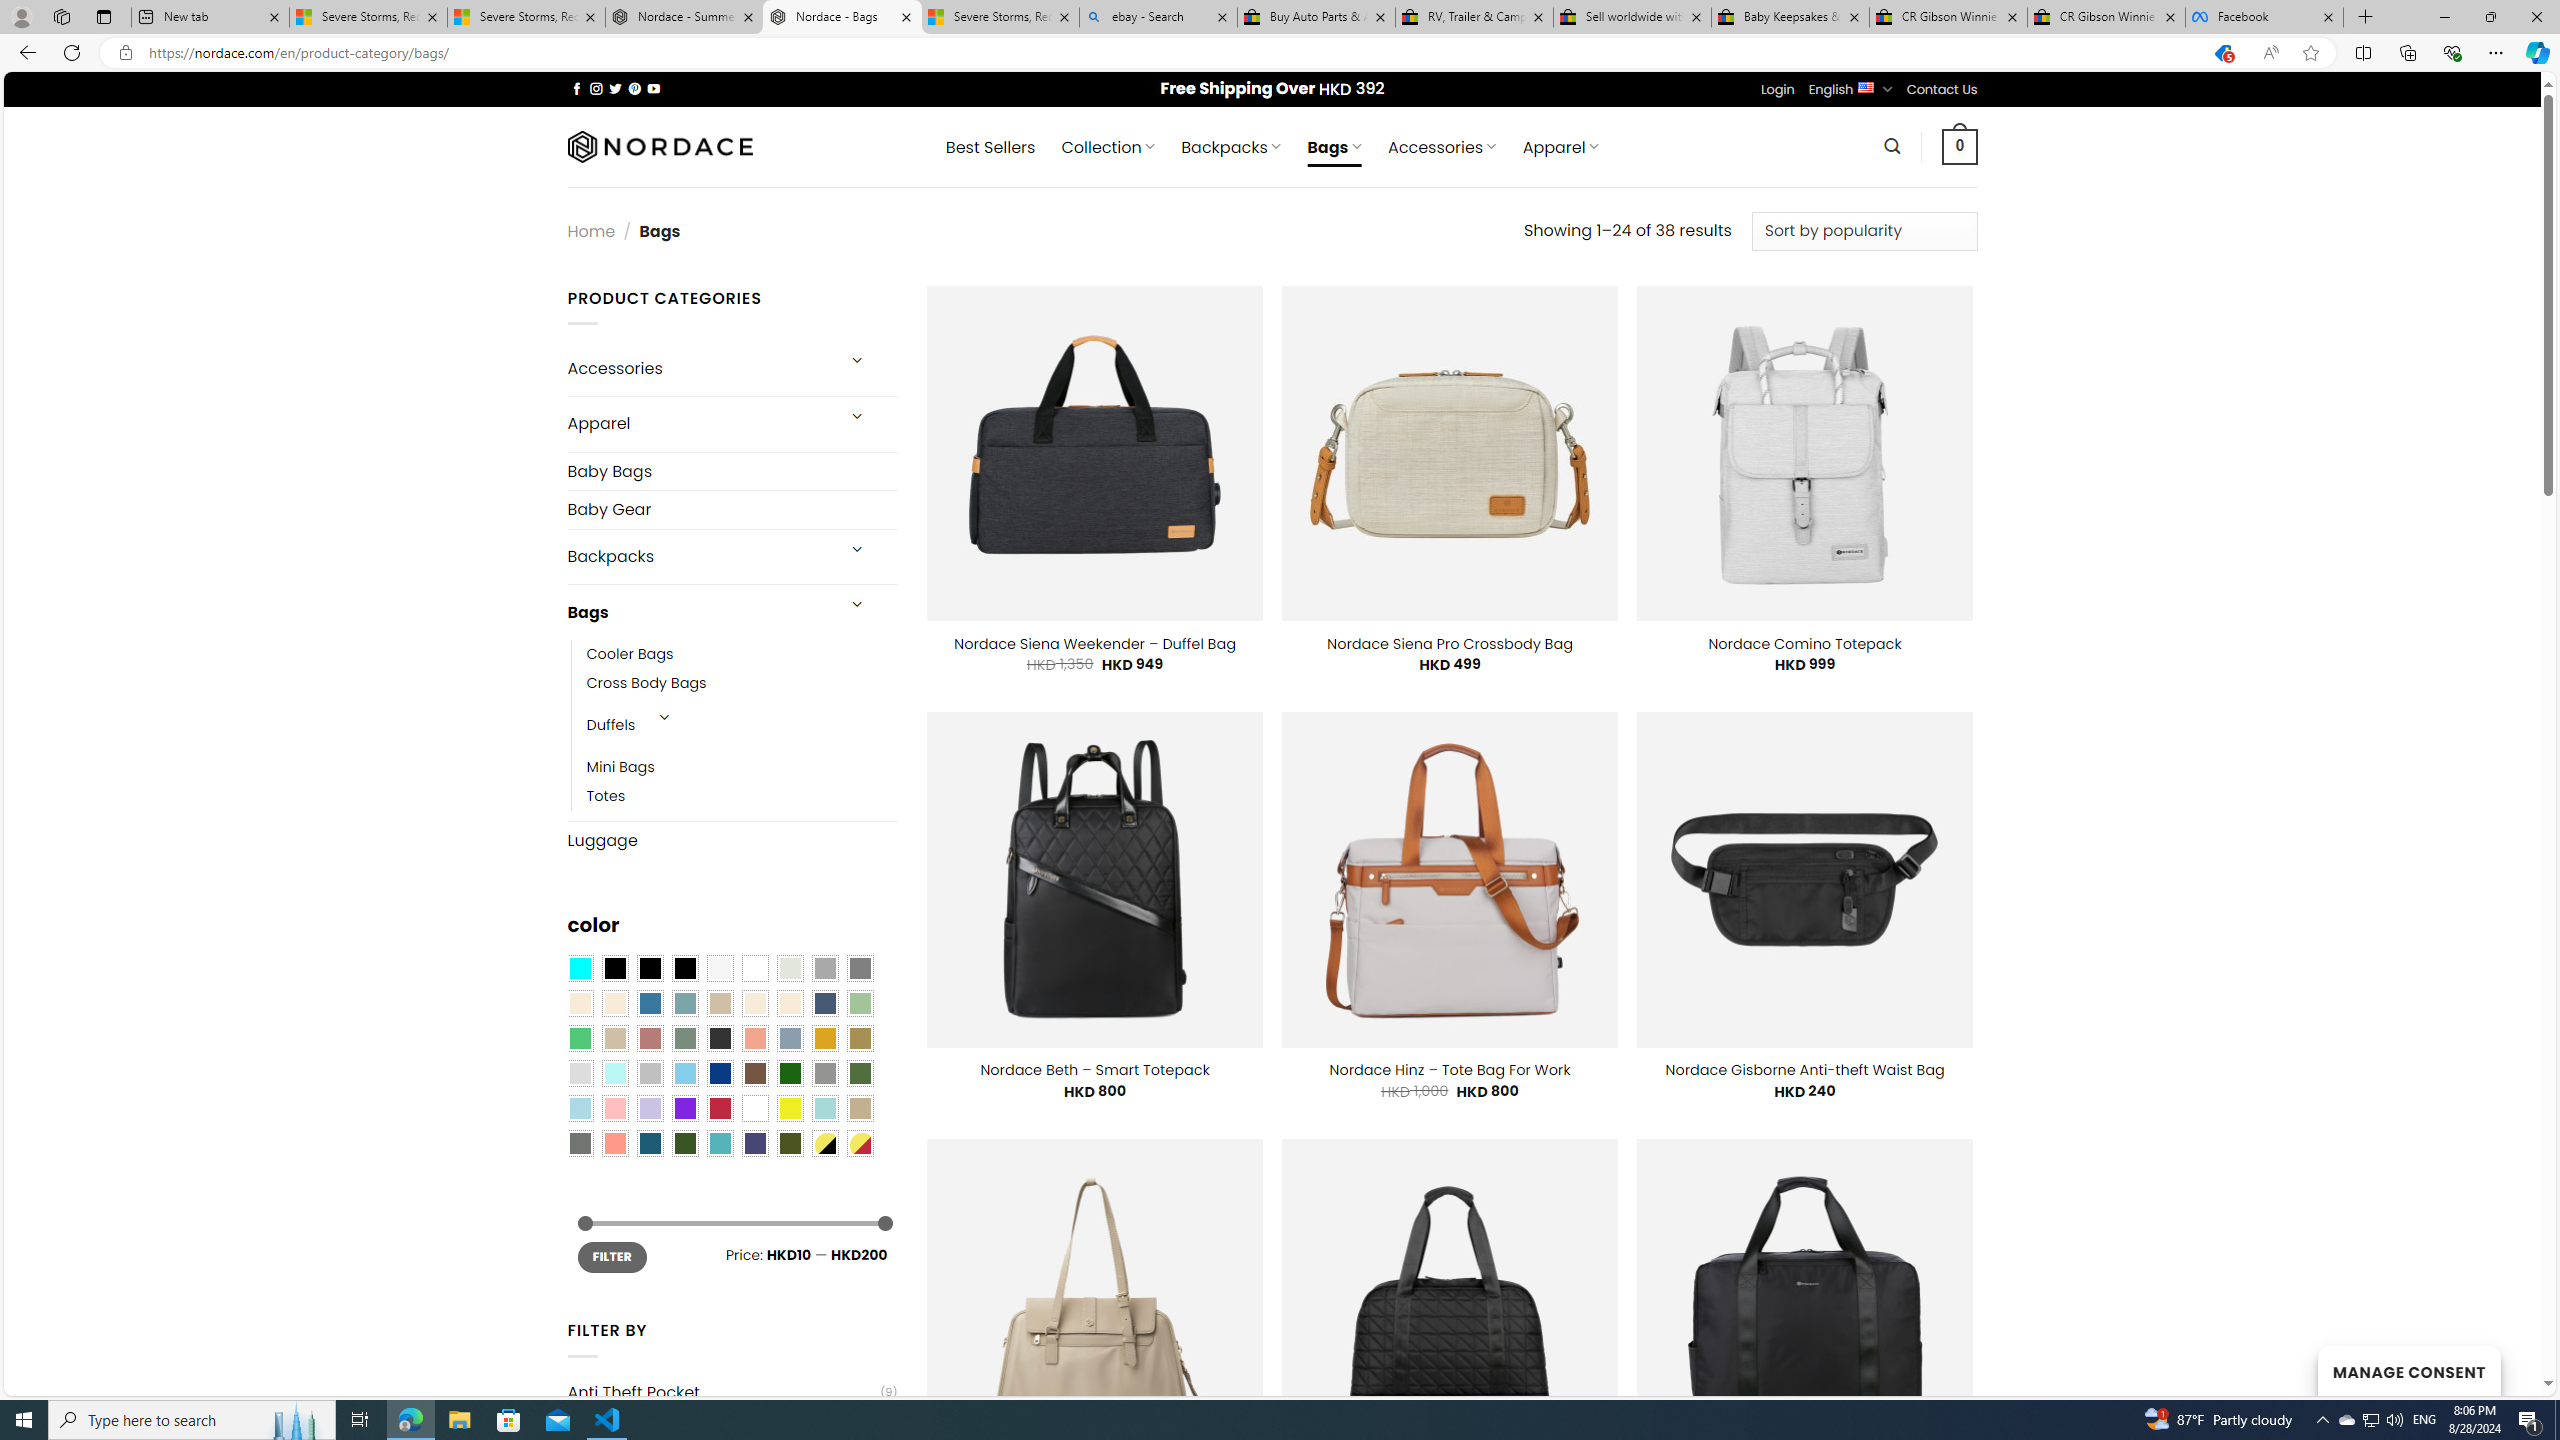 The height and width of the screenshot is (1440, 2560). Describe the element at coordinates (742, 654) in the screenshot. I see `Cooler Bags` at that location.